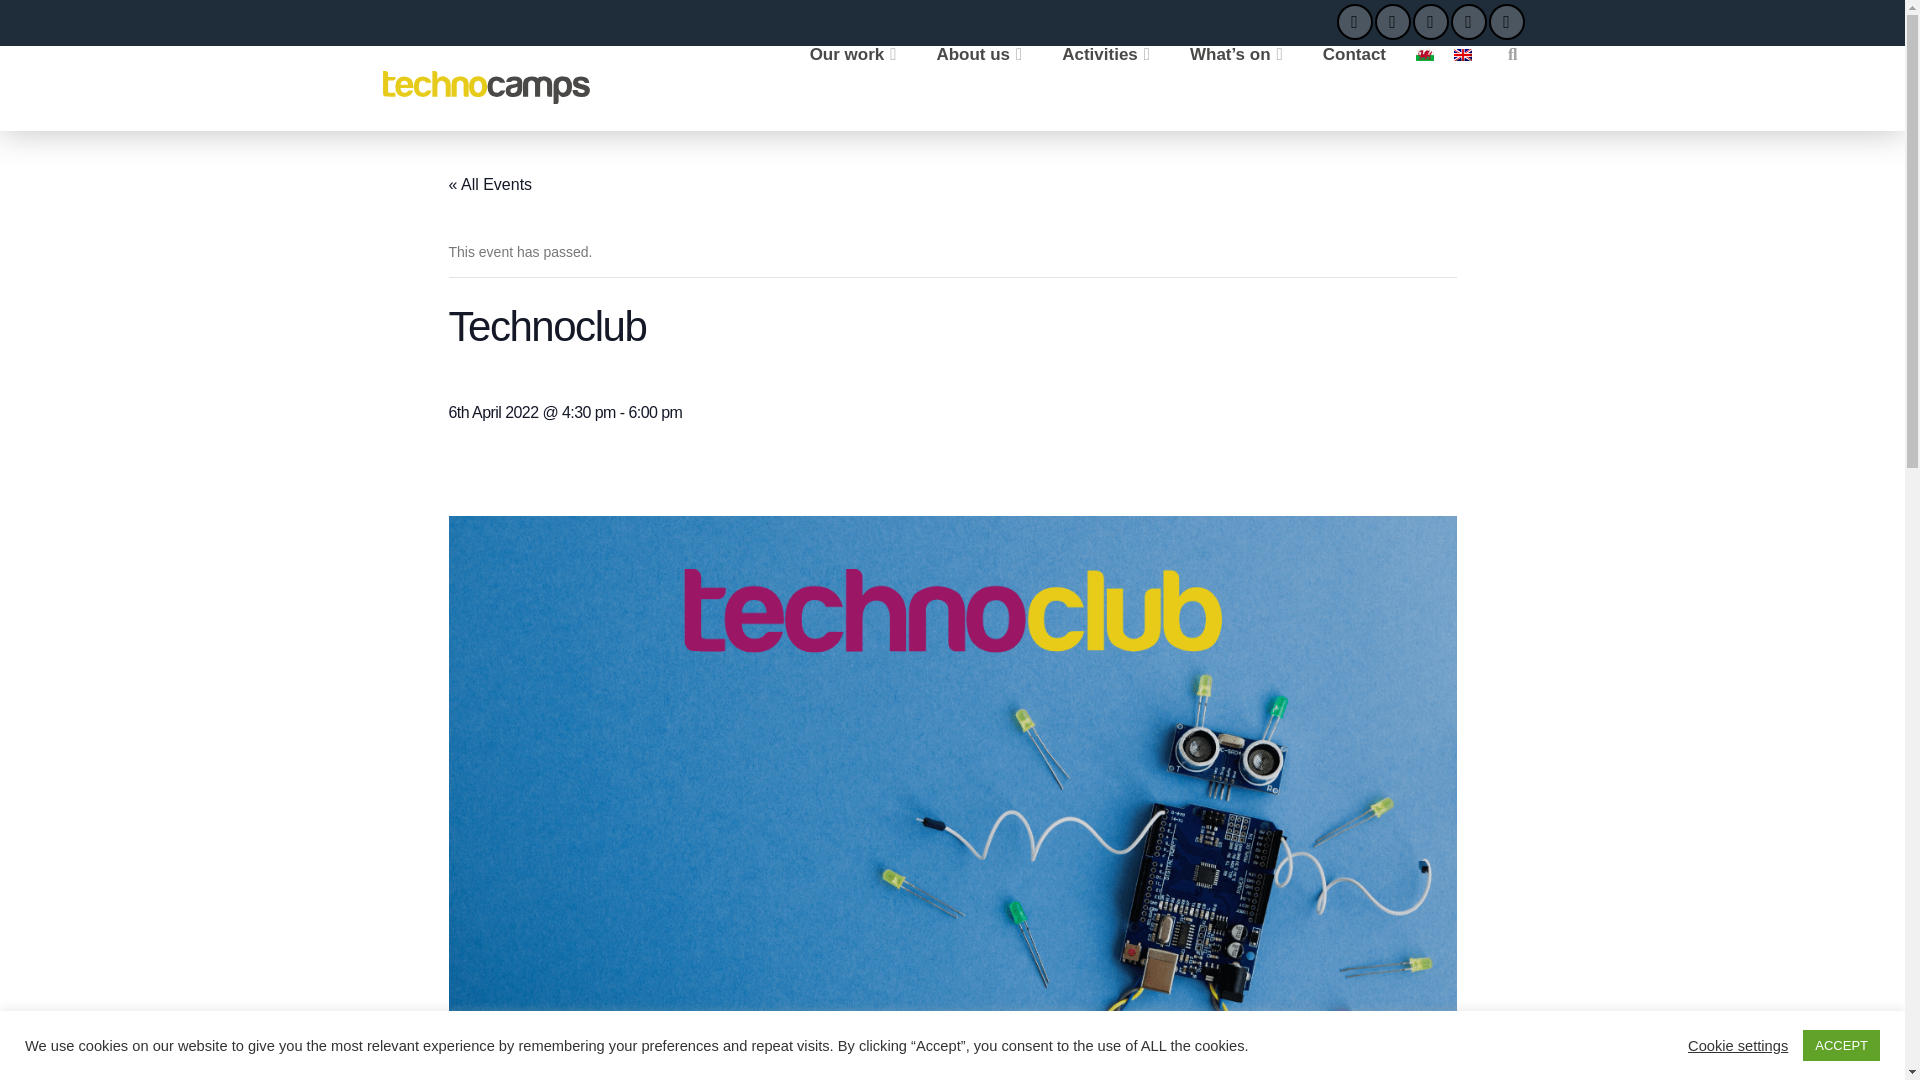  What do you see at coordinates (853, 88) in the screenshot?
I see `Our work` at bounding box center [853, 88].